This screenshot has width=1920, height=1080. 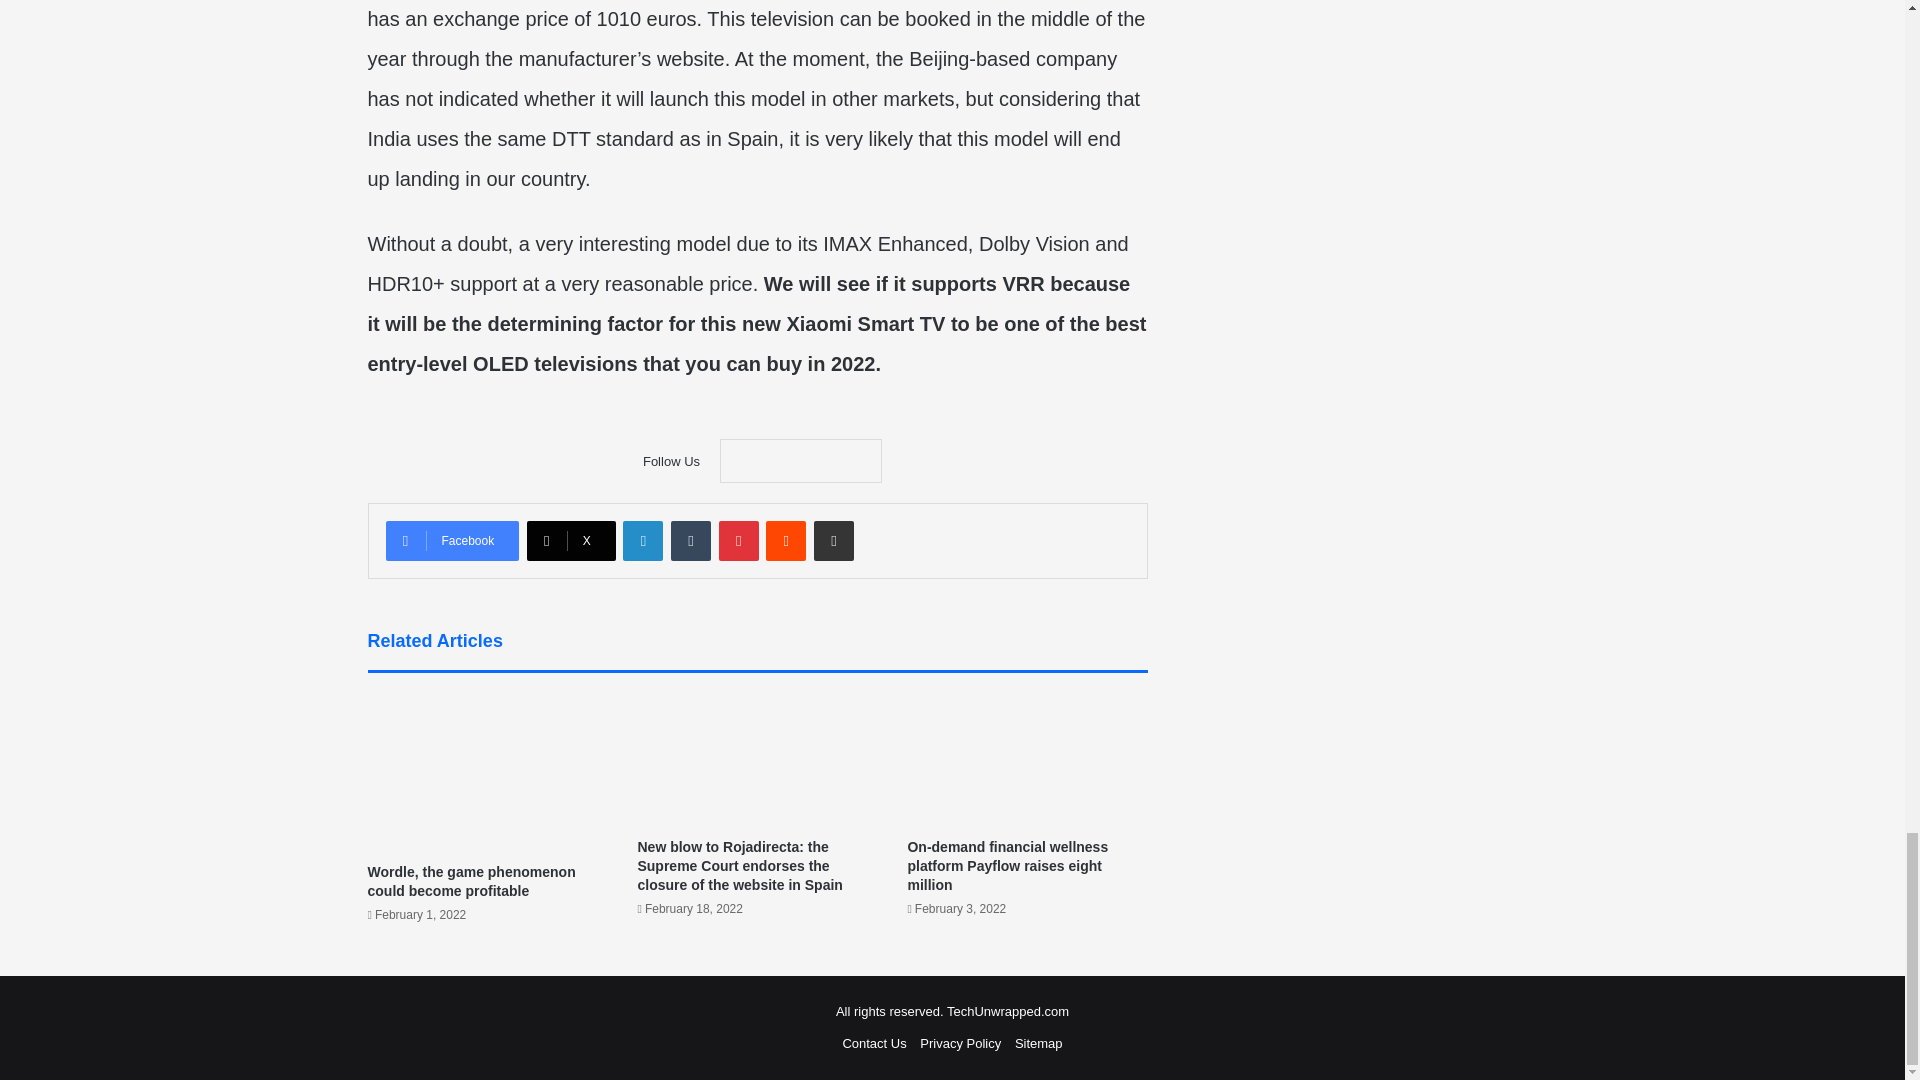 What do you see at coordinates (472, 881) in the screenshot?
I see `Wordle, the game phenomenon could become profitable` at bounding box center [472, 881].